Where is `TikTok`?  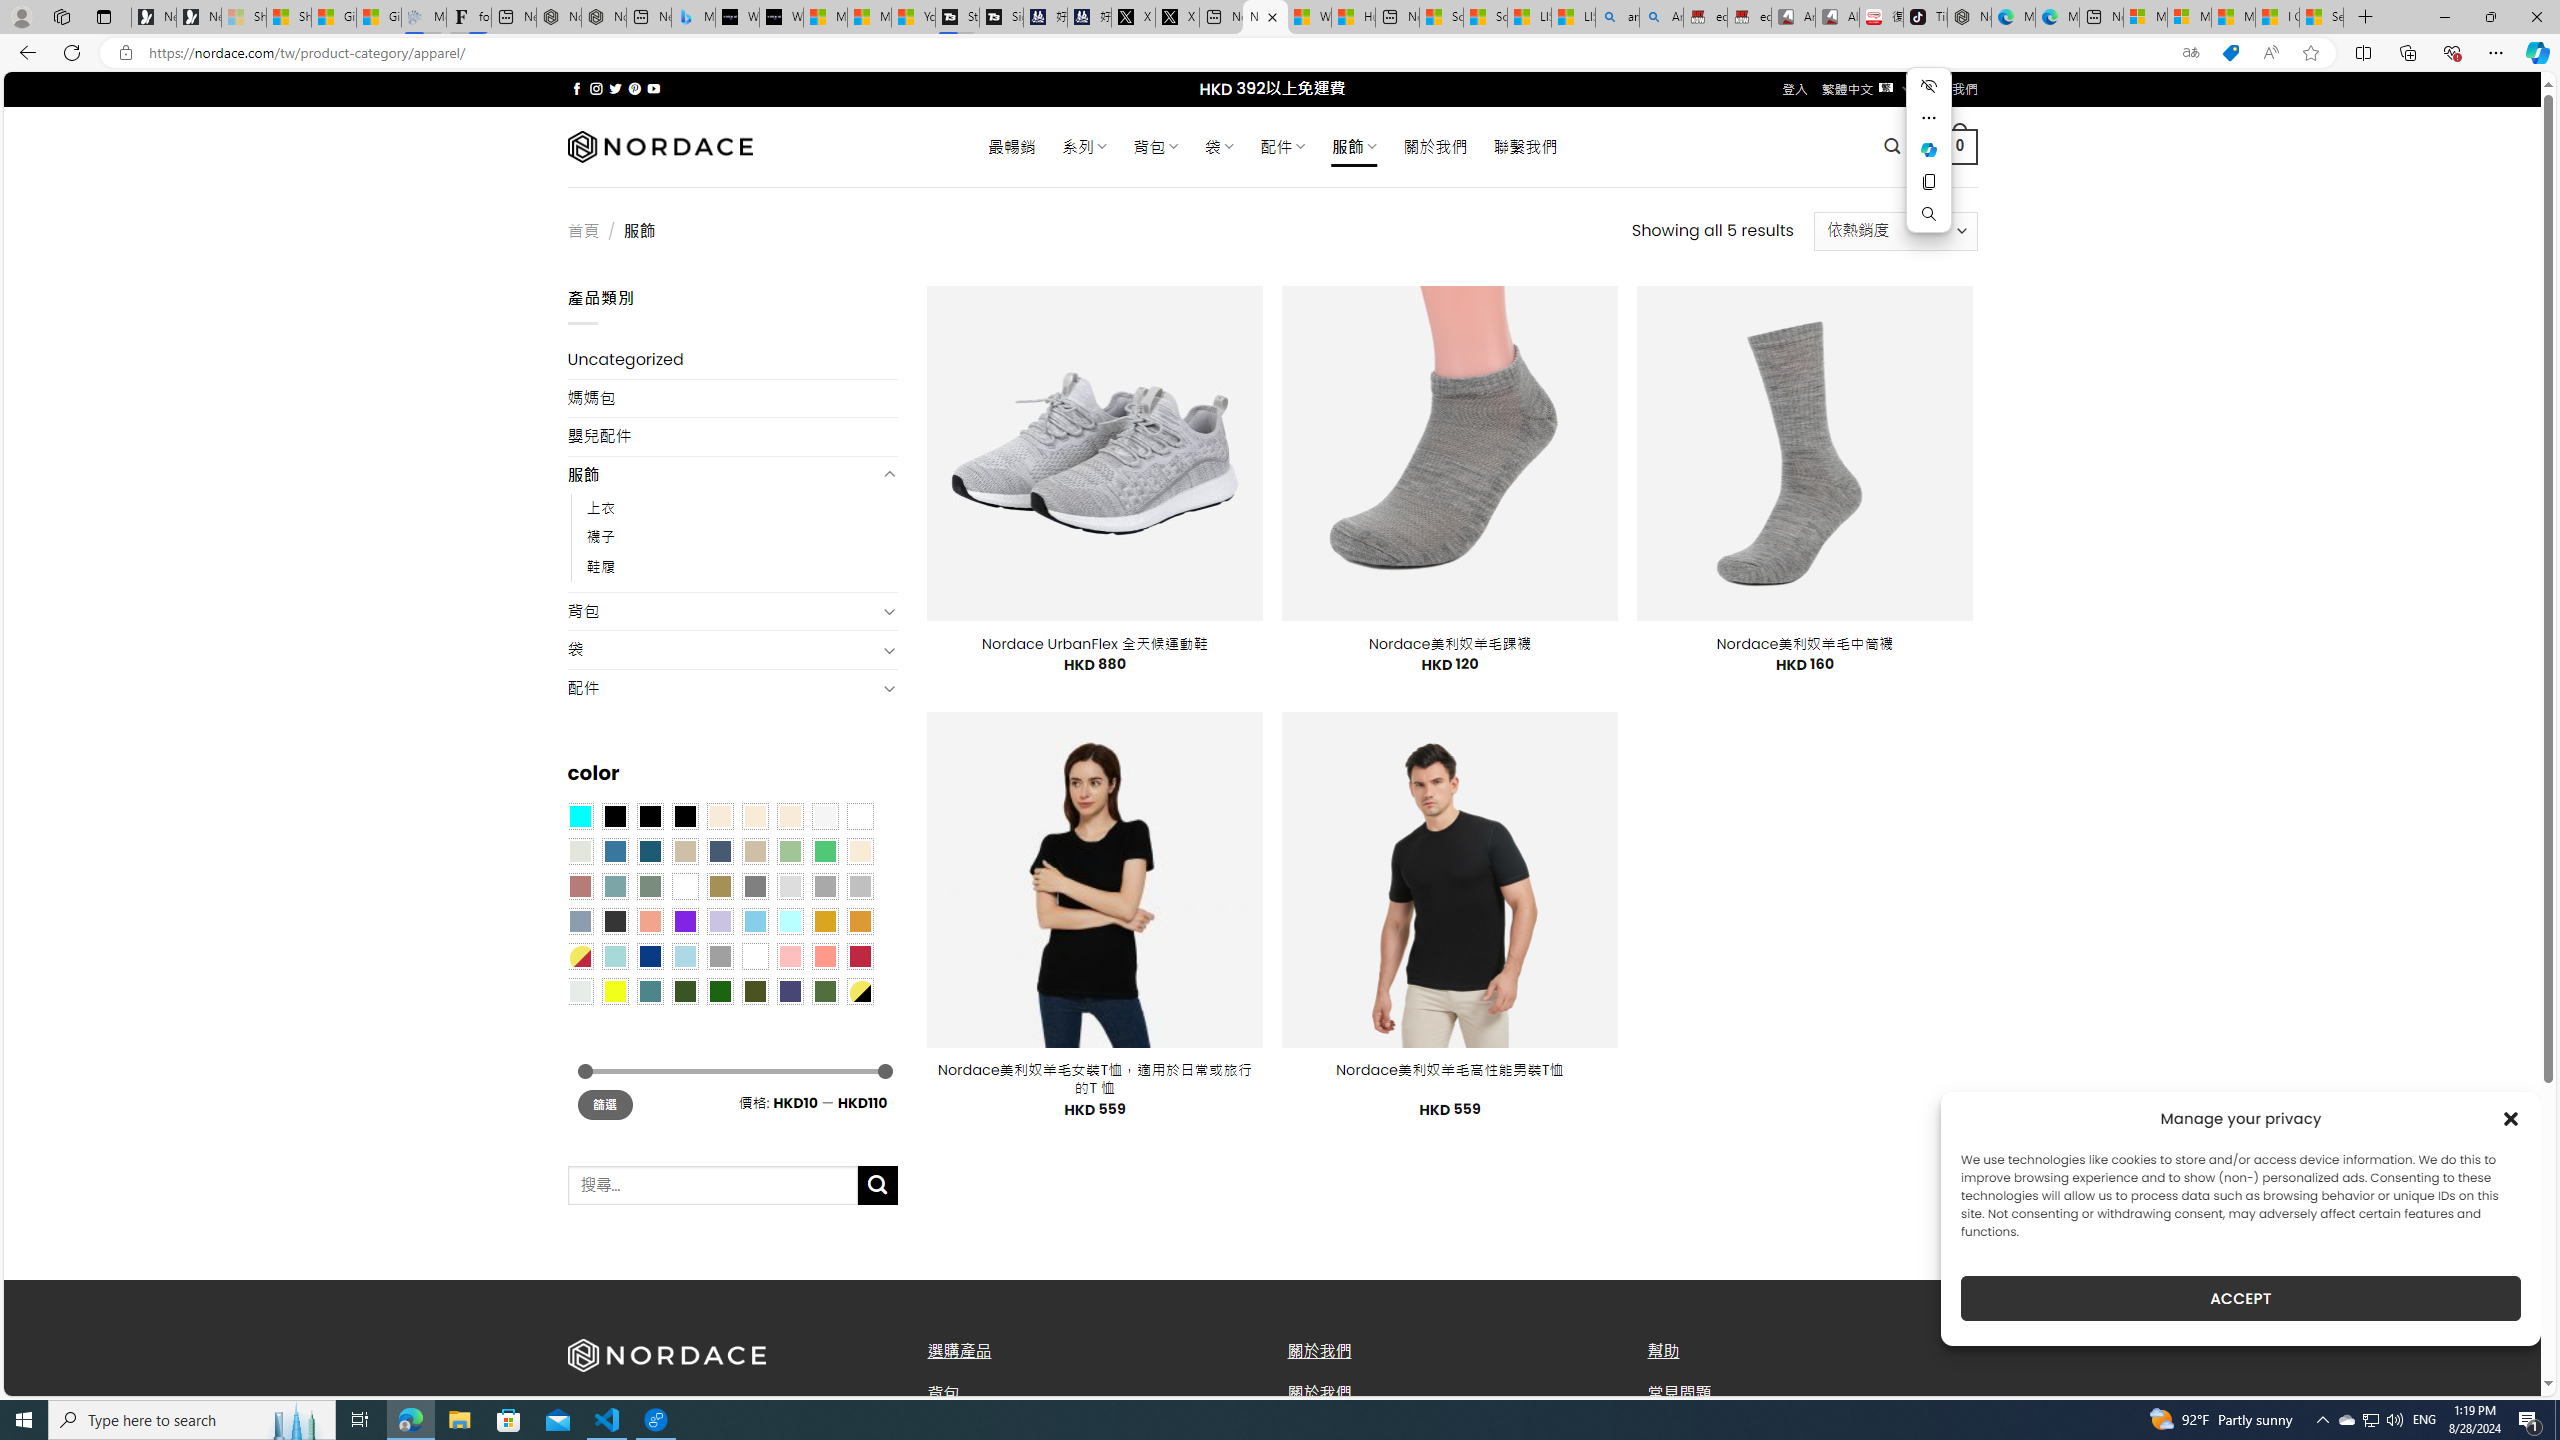
TikTok is located at coordinates (1924, 17).